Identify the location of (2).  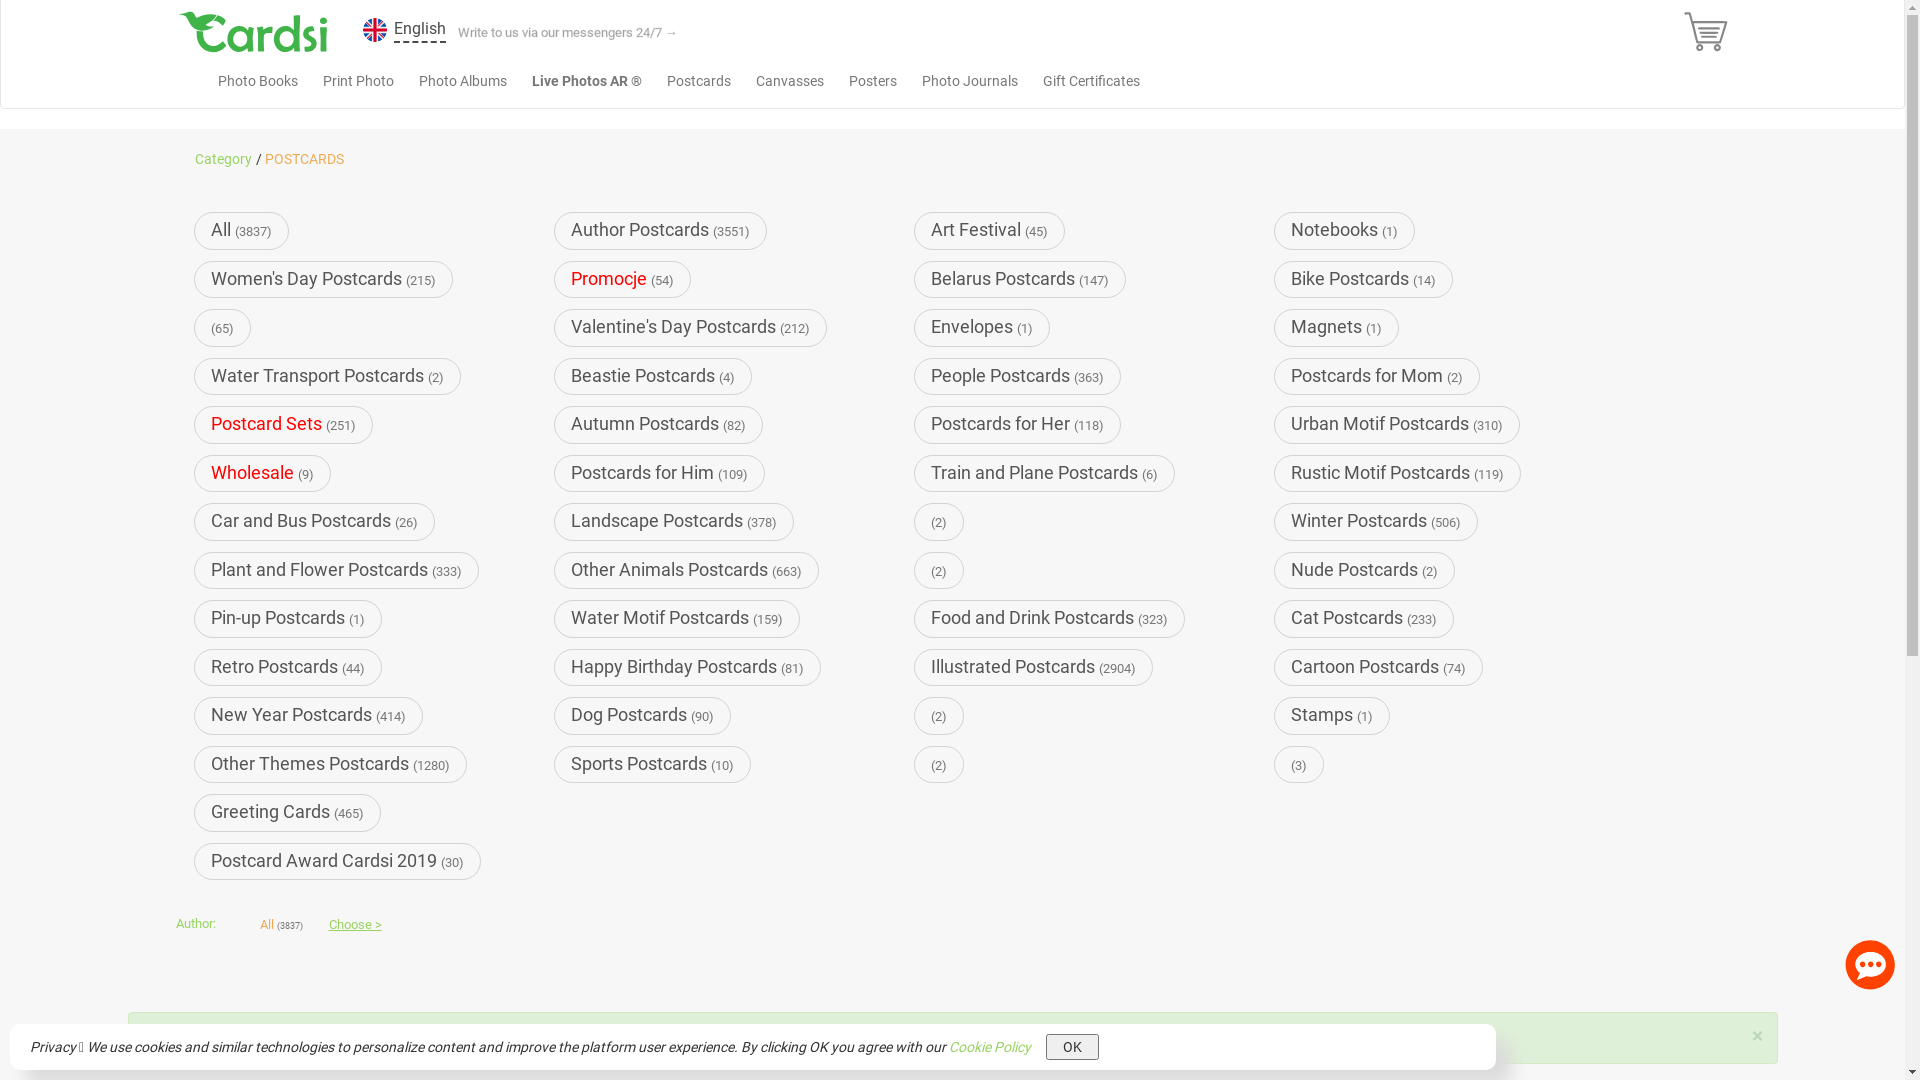
(939, 522).